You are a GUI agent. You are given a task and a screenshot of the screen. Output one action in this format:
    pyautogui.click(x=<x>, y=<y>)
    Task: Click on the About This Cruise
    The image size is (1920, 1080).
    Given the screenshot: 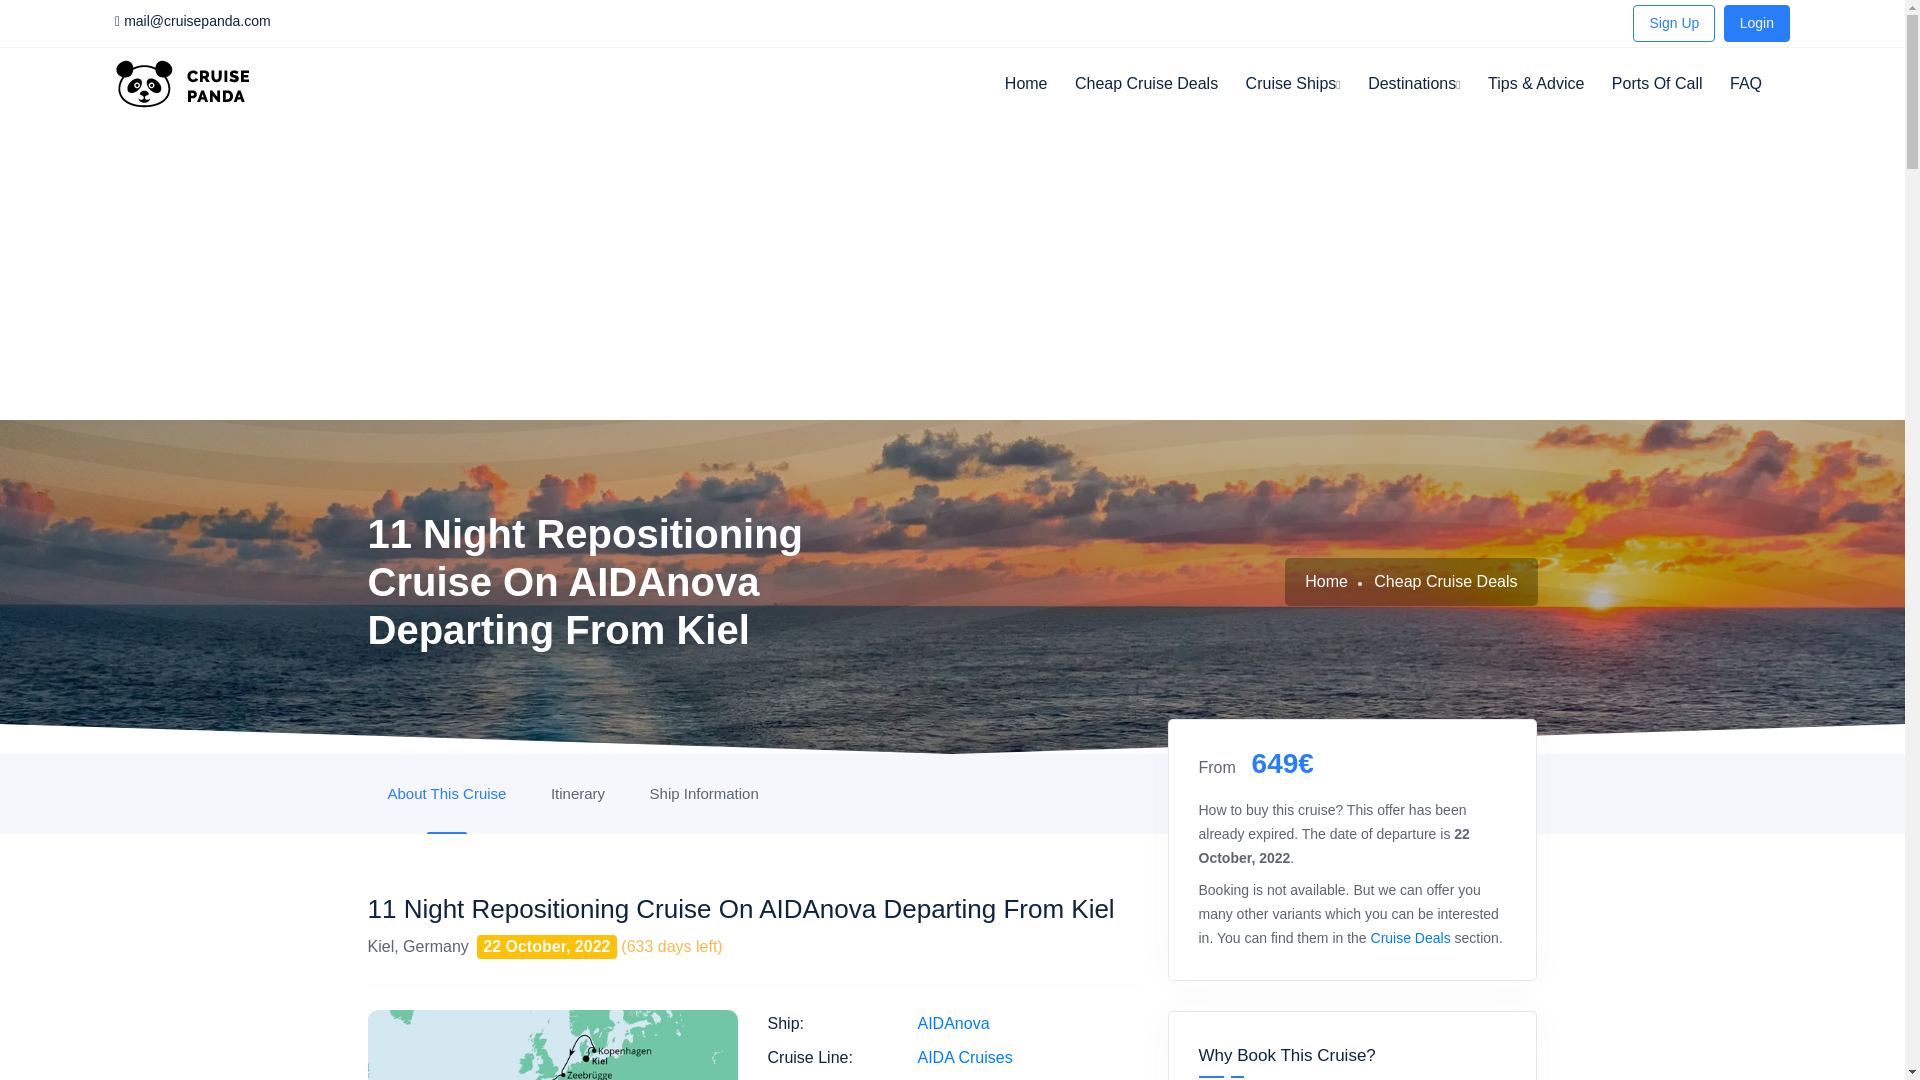 What is the action you would take?
    pyautogui.click(x=447, y=793)
    